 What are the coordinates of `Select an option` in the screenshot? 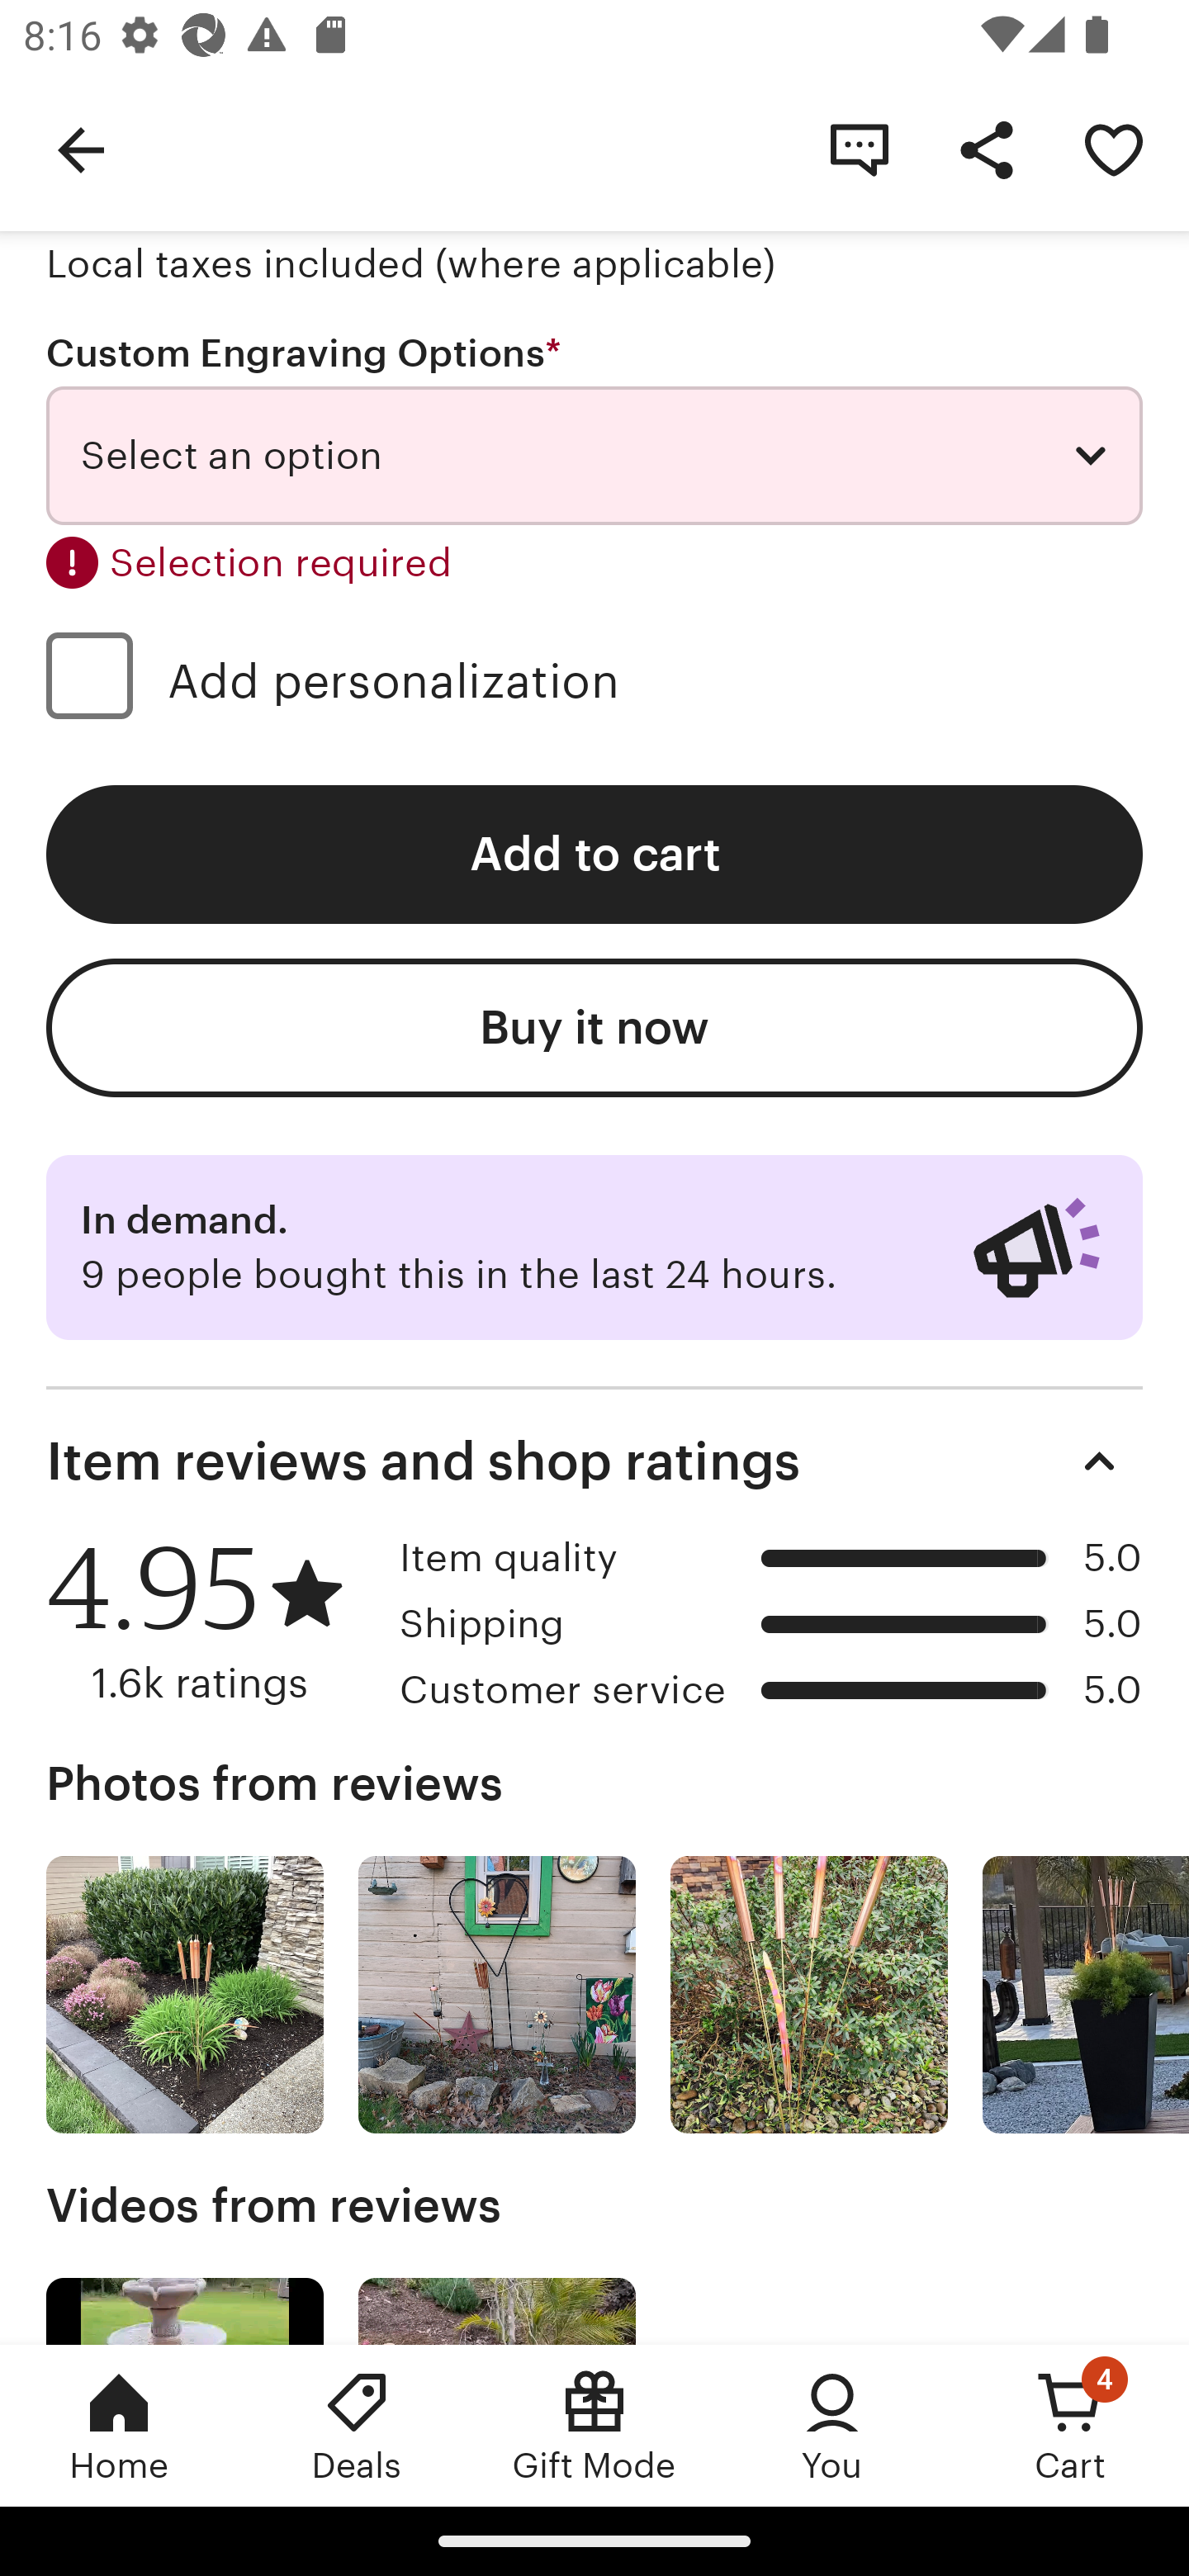 It's located at (594, 456).